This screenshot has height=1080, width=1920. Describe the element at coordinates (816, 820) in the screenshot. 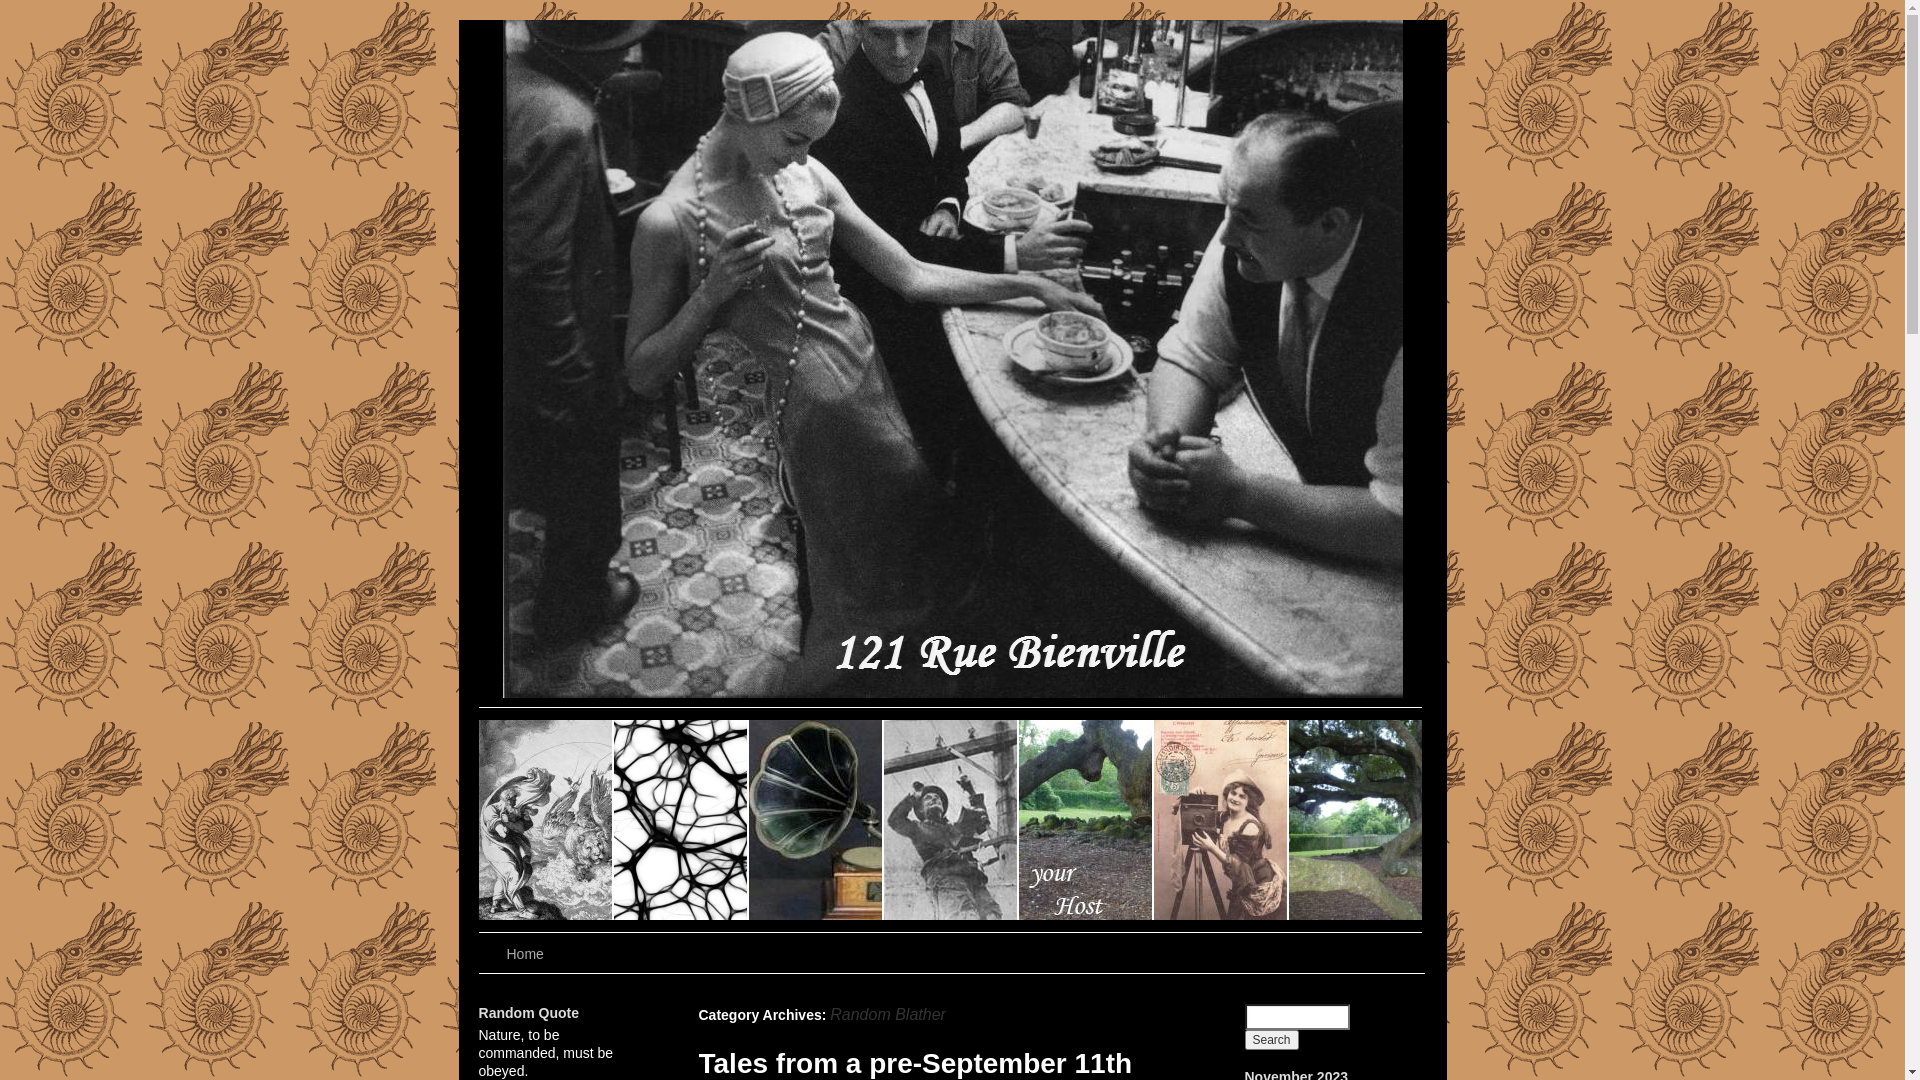

I see `slidingdoor` at that location.